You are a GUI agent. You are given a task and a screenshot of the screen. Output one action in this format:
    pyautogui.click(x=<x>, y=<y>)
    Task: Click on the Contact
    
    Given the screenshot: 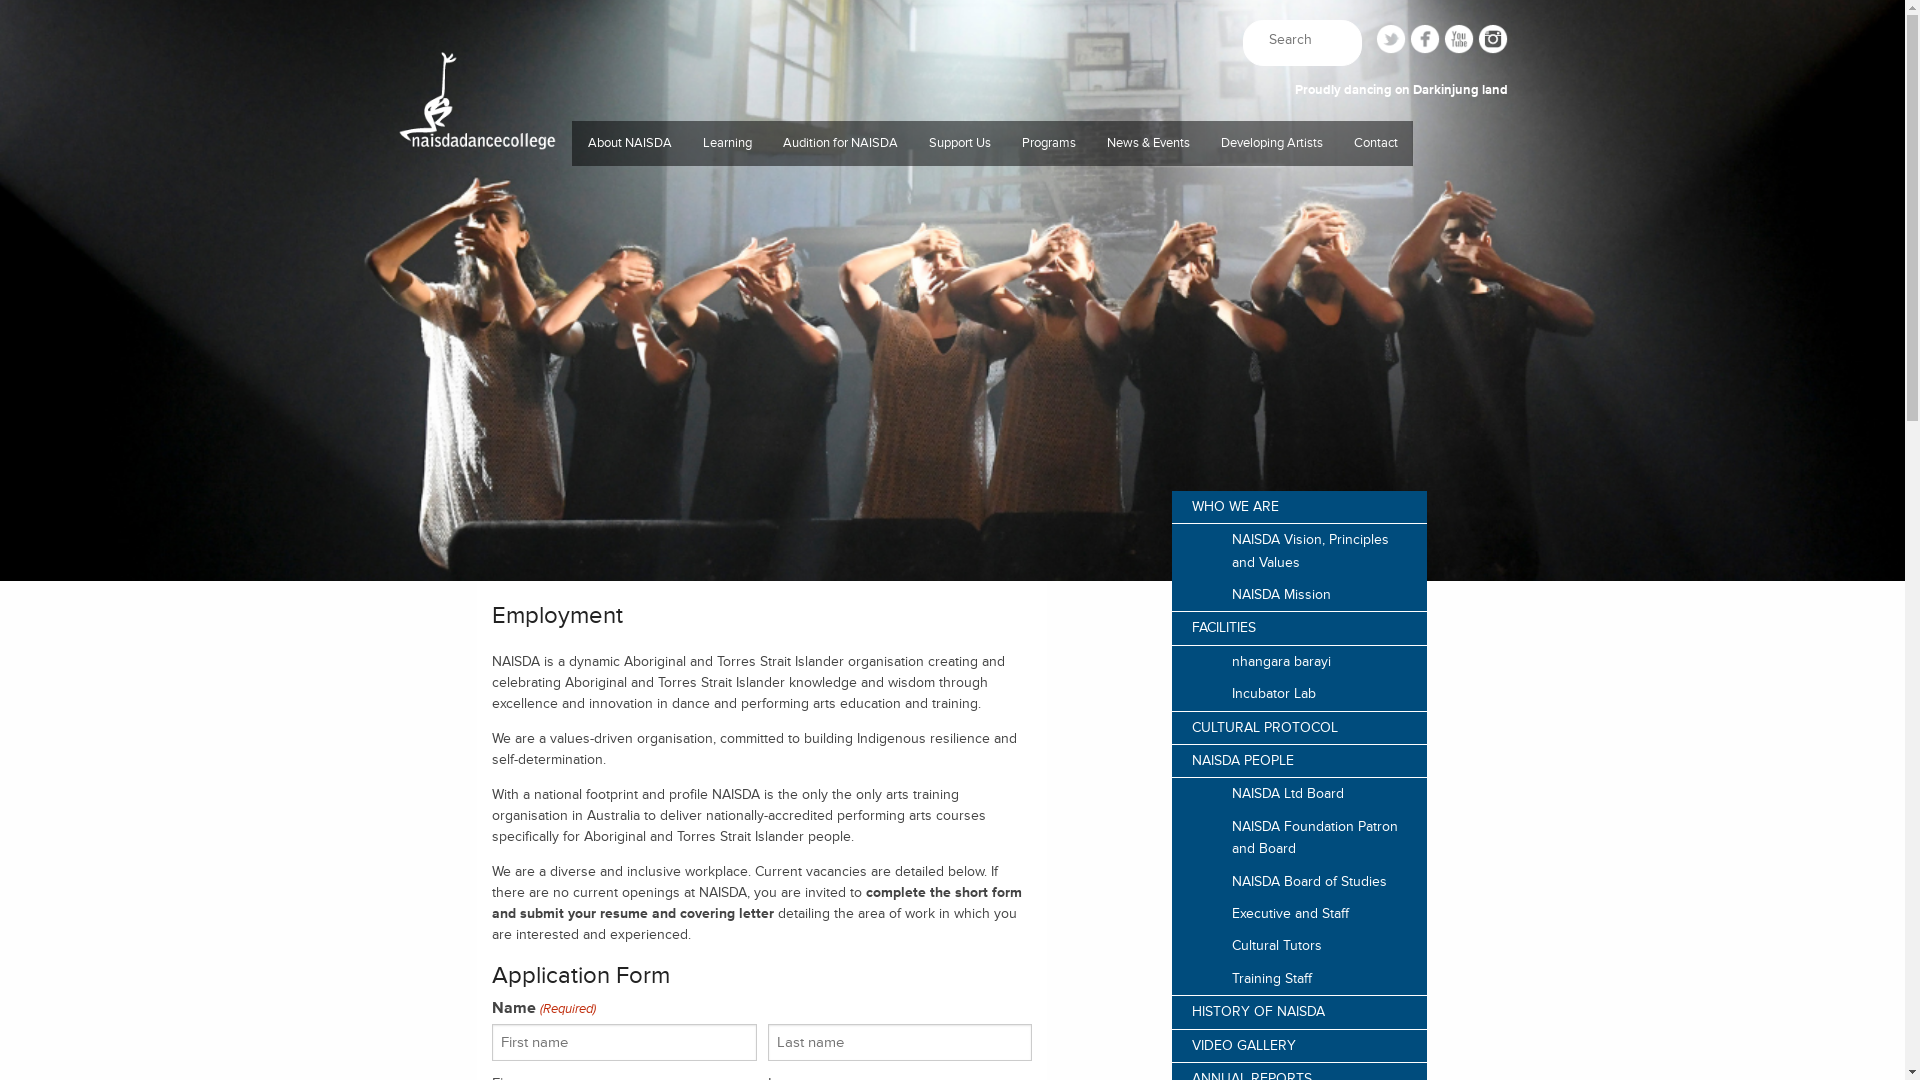 What is the action you would take?
    pyautogui.click(x=1376, y=144)
    